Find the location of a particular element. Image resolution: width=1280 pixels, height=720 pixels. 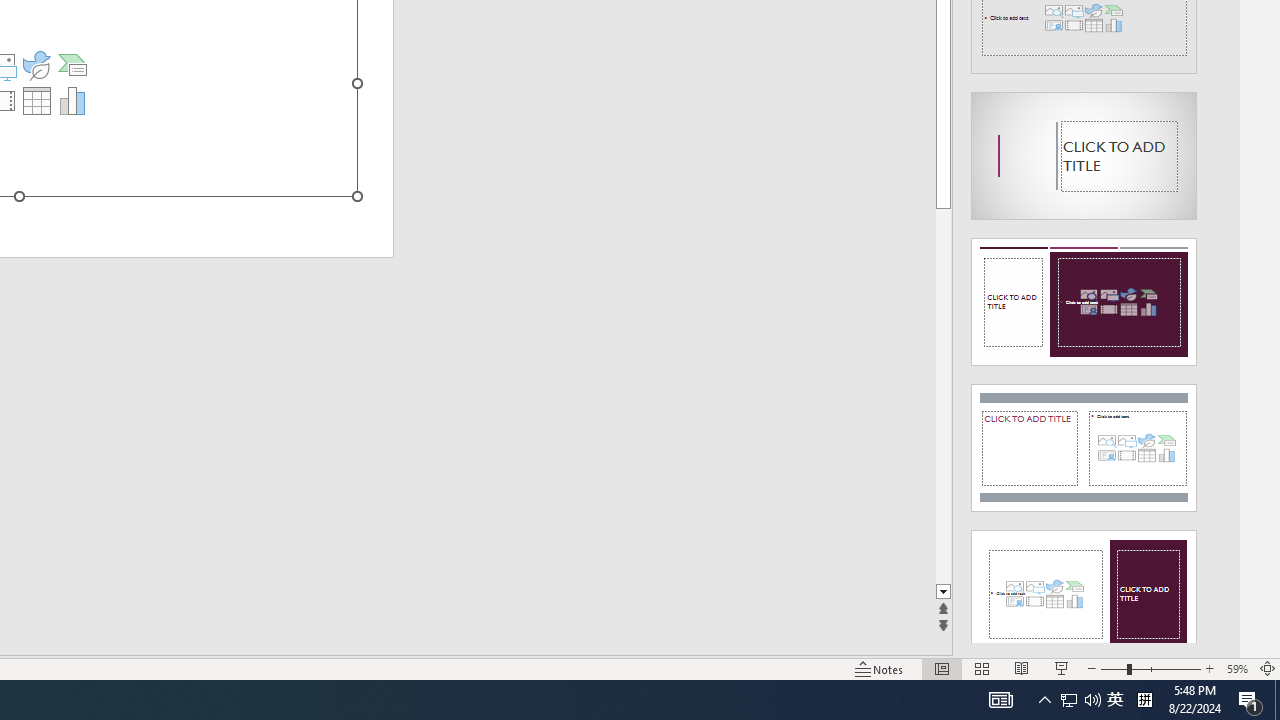

Zoom 59% is located at coordinates (1236, 668).